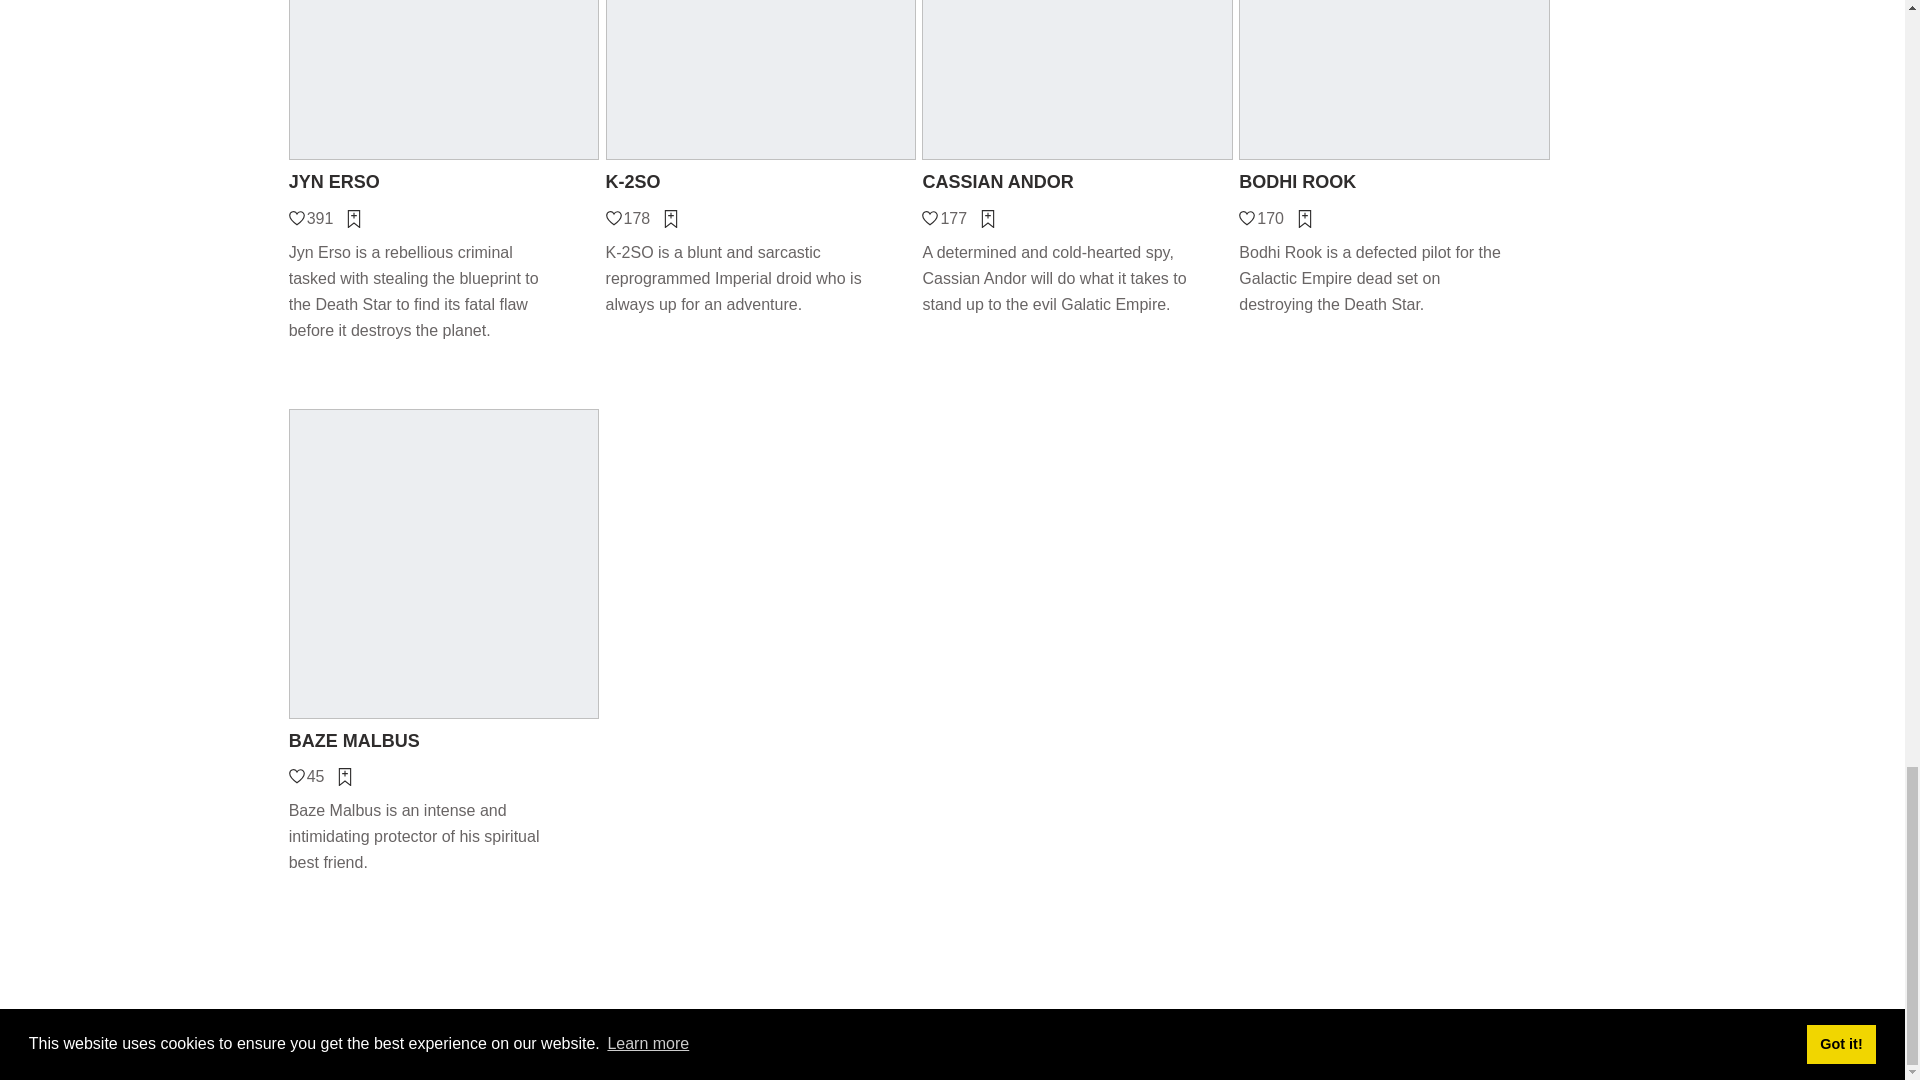 Image resolution: width=1920 pixels, height=1080 pixels. I want to click on K-2SO, so click(762, 182).